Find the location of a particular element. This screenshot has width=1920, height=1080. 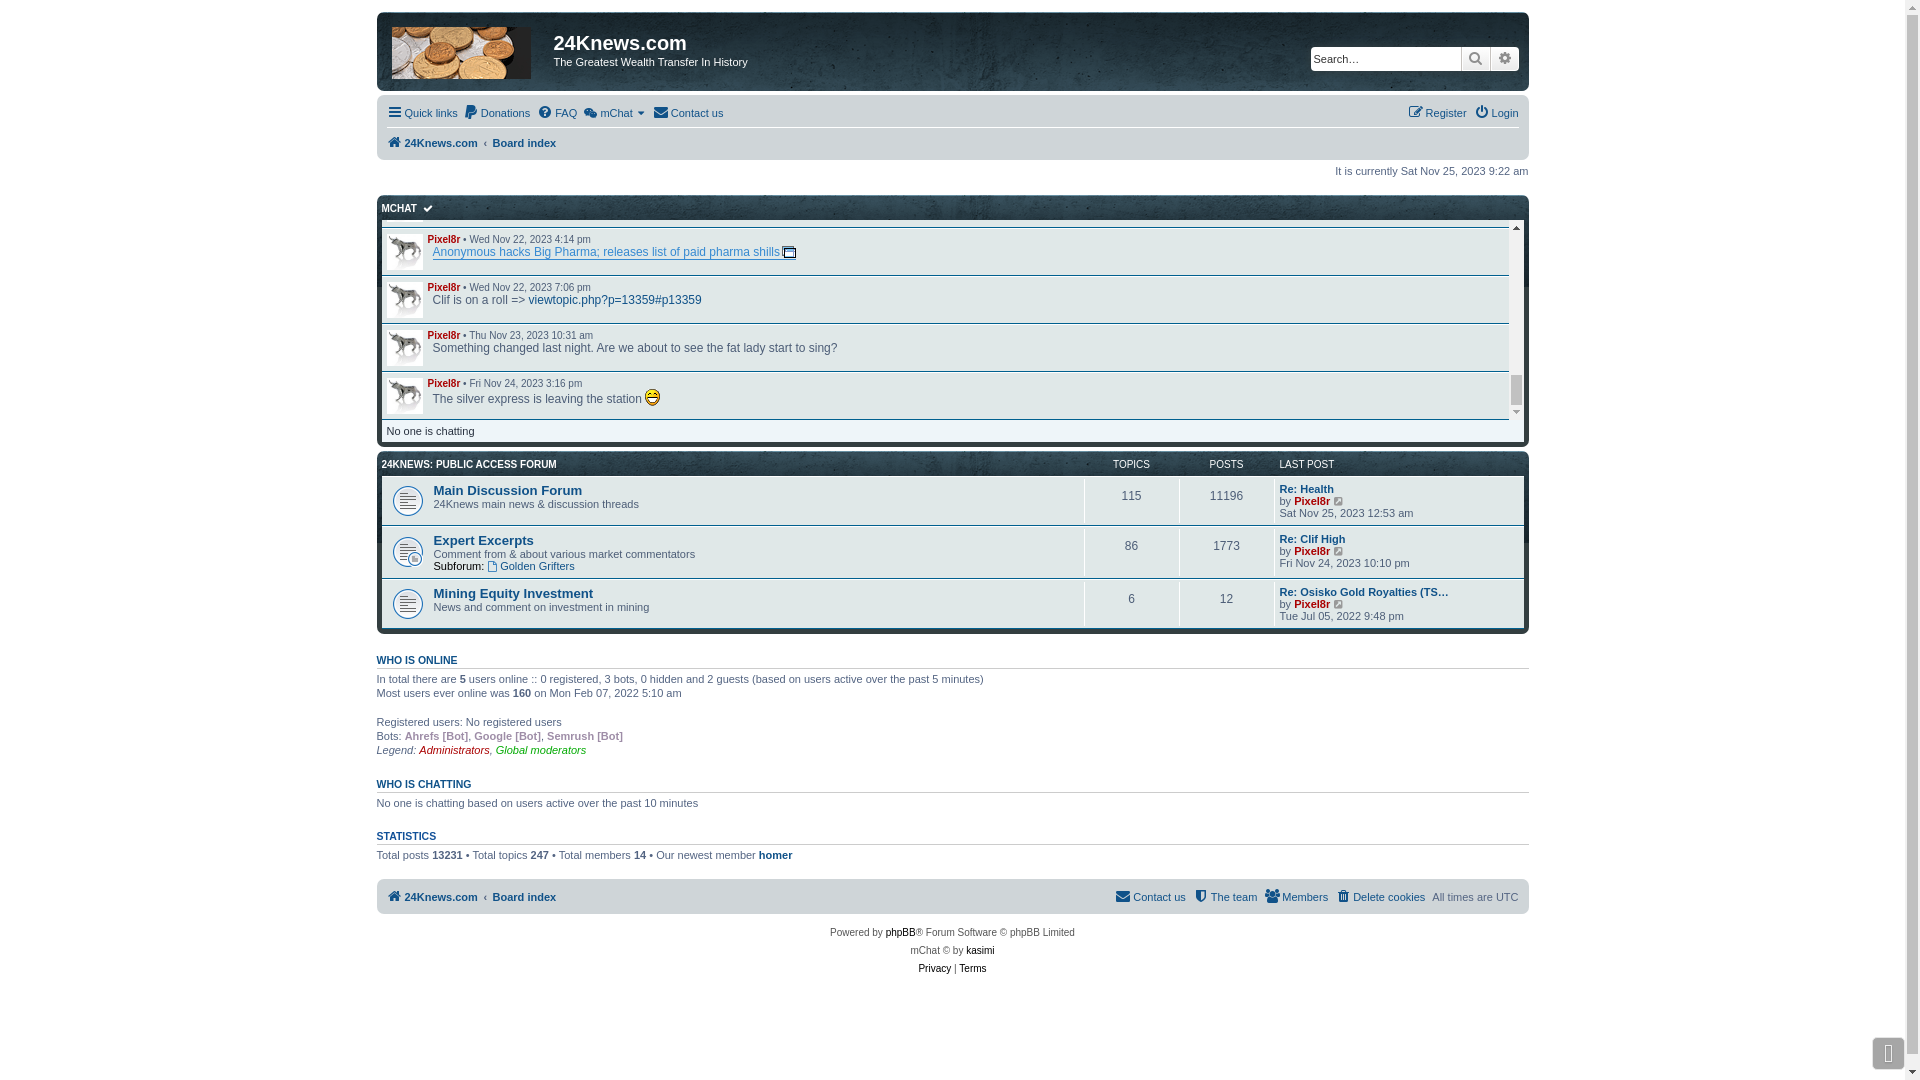

24Knews.com is located at coordinates (468, 49).